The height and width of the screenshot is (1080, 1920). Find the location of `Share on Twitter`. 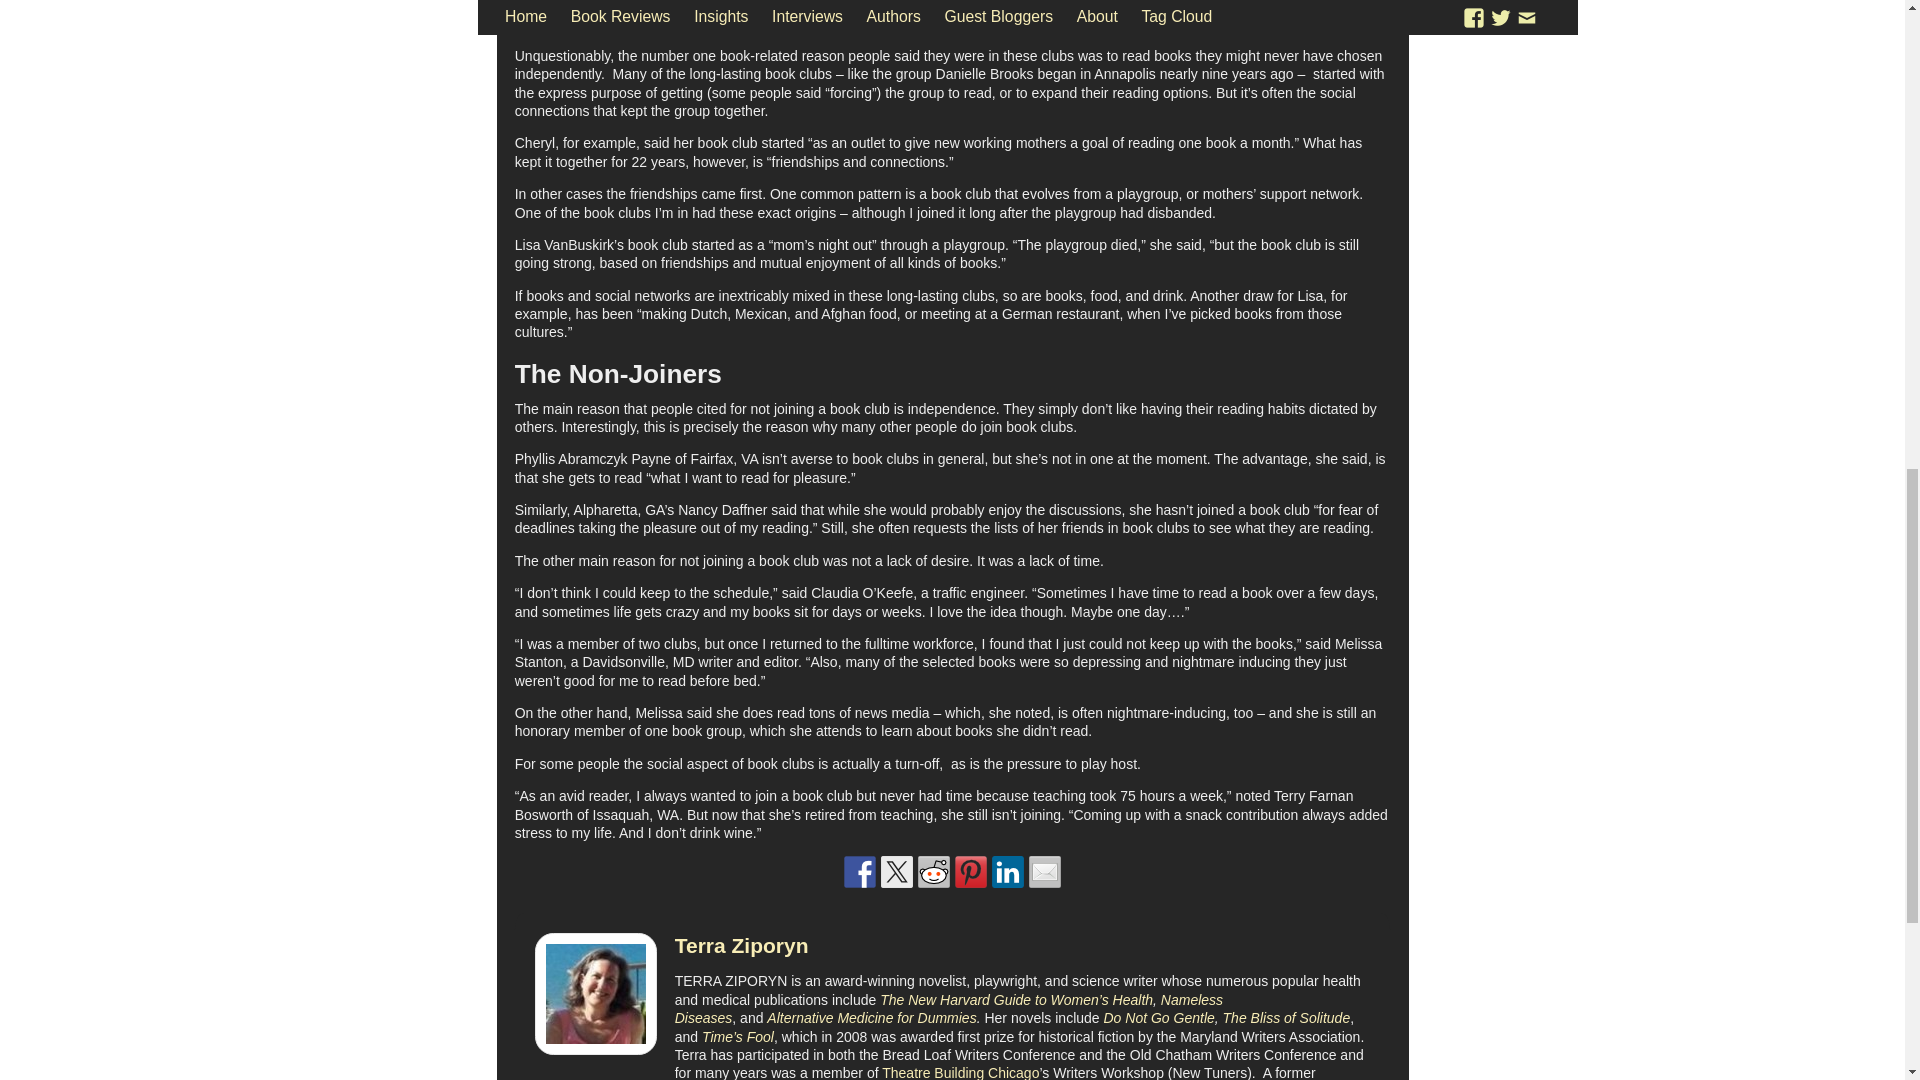

Share on Twitter is located at coordinates (897, 872).